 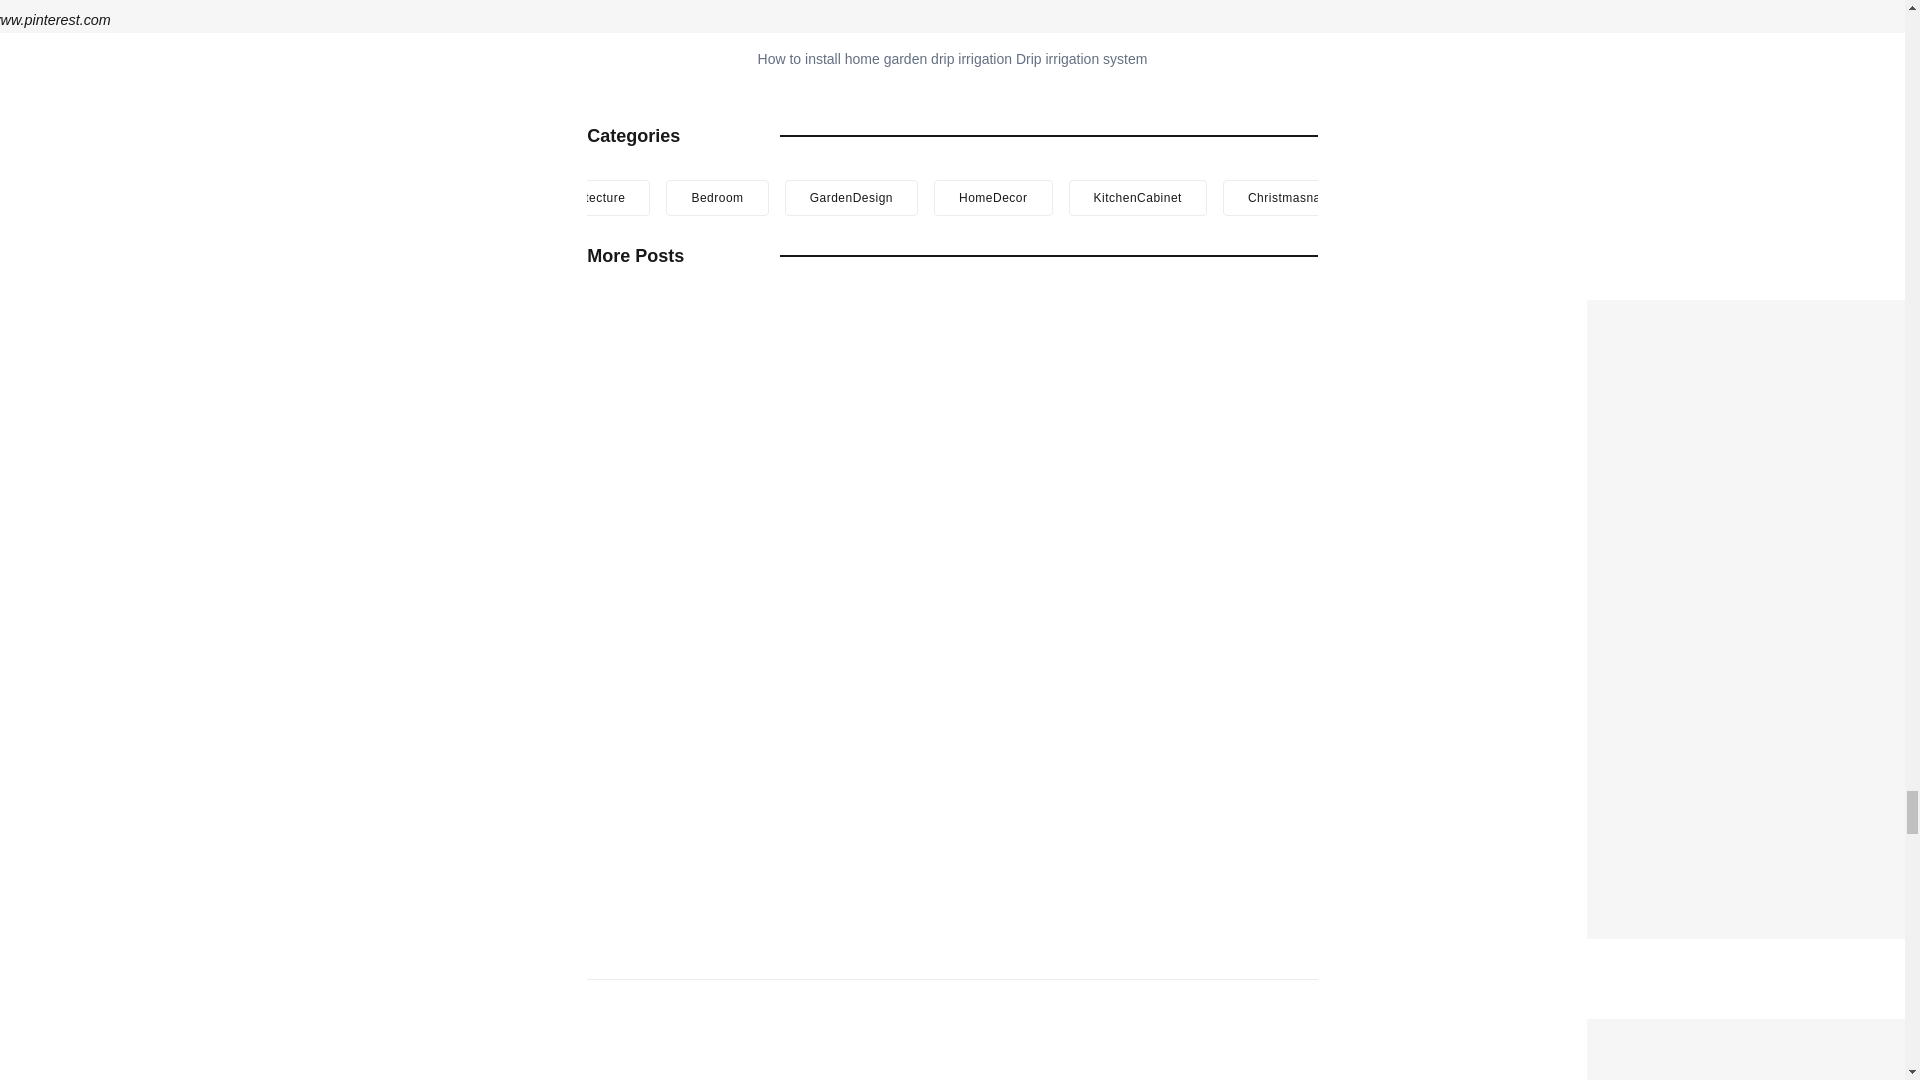 I want to click on Christmasnails, so click(x=1291, y=198).